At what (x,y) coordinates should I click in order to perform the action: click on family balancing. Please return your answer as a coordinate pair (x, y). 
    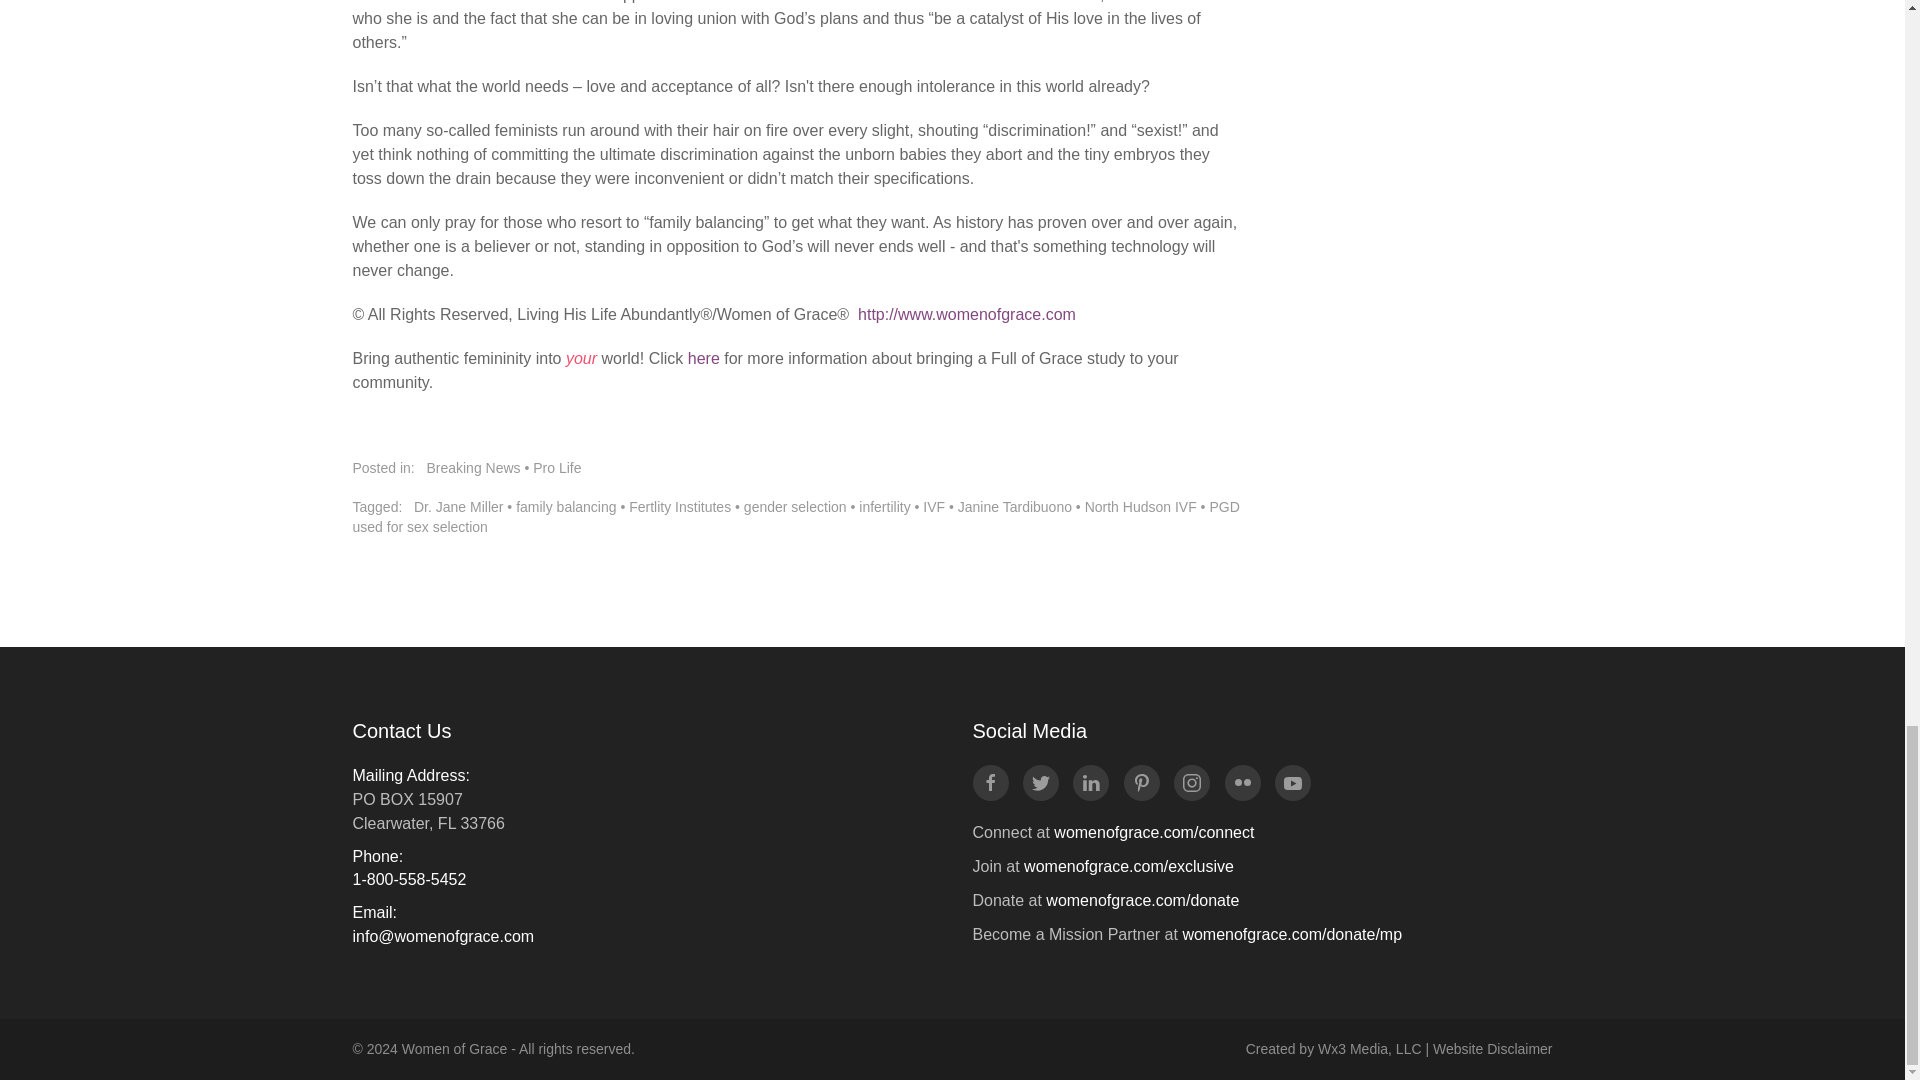
    Looking at the image, I should click on (566, 506).